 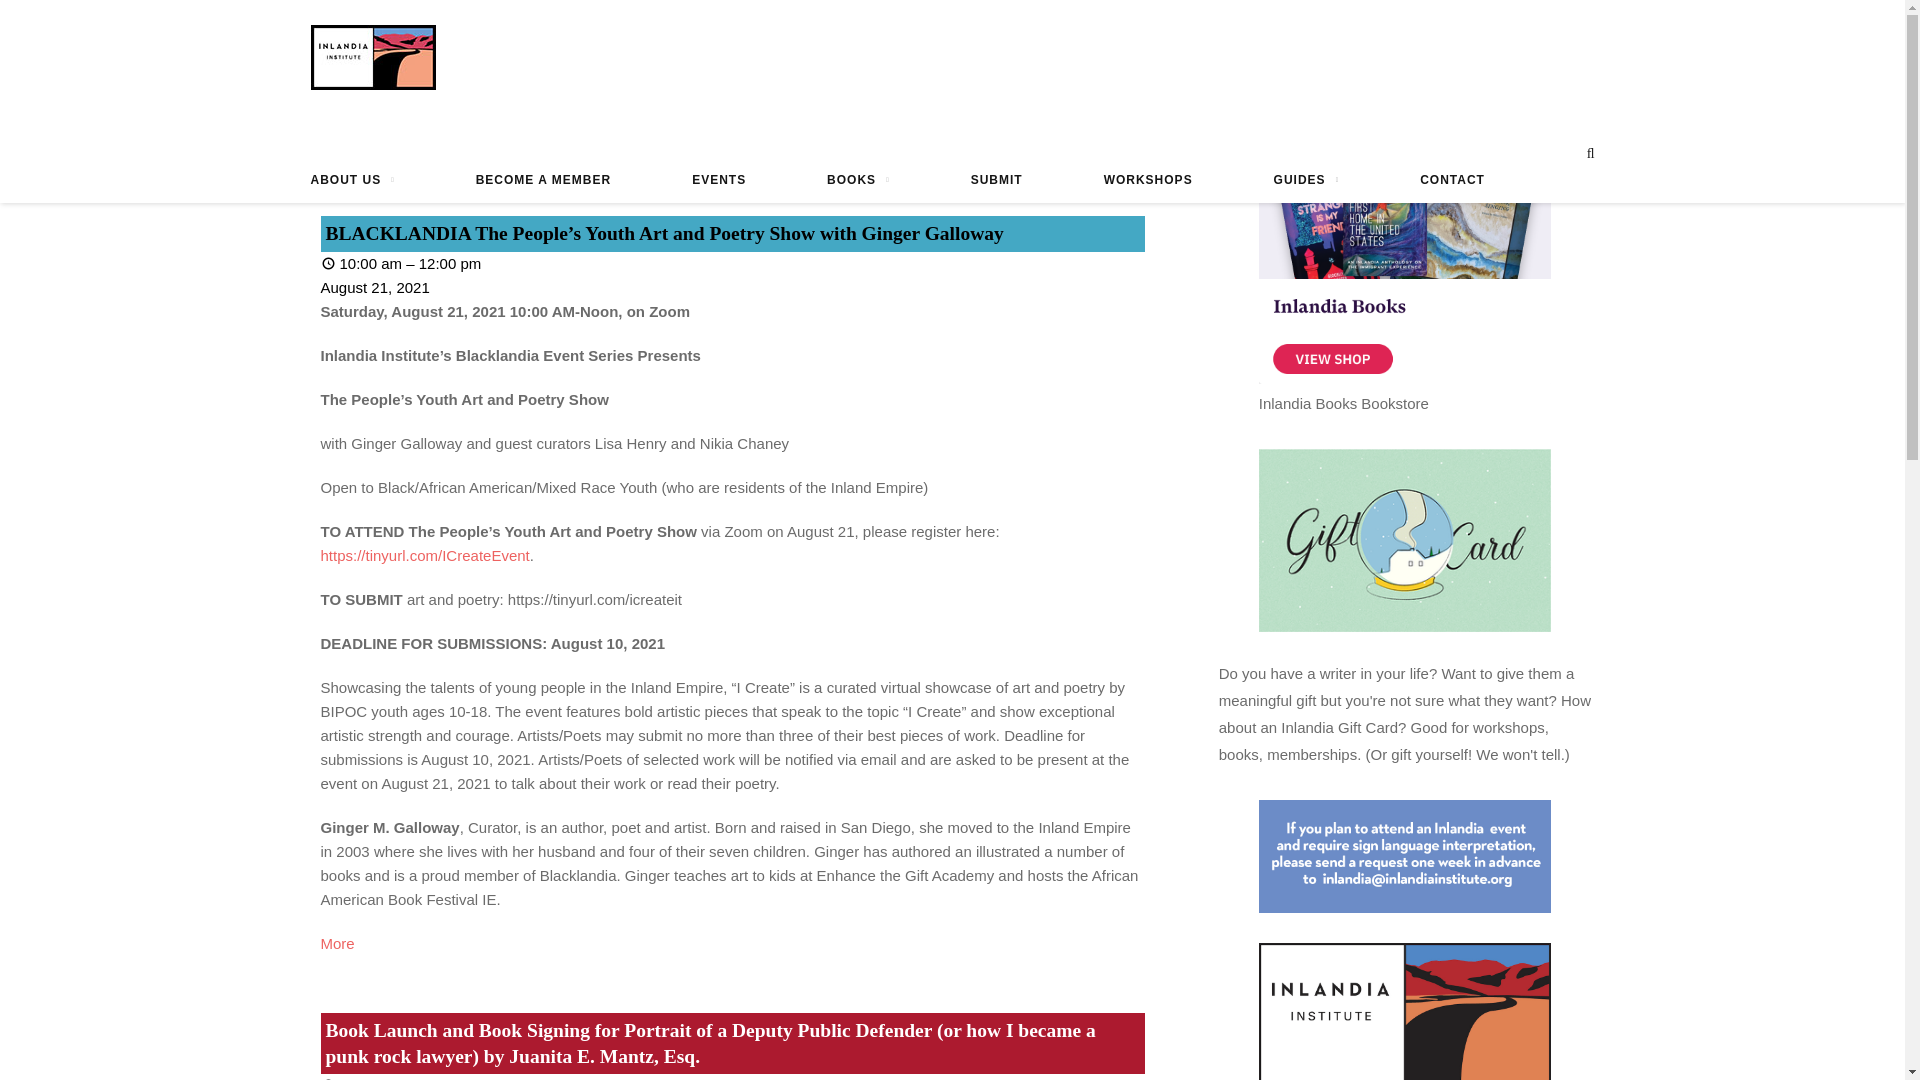 I want to click on EVENTS, so click(x=718, y=179).